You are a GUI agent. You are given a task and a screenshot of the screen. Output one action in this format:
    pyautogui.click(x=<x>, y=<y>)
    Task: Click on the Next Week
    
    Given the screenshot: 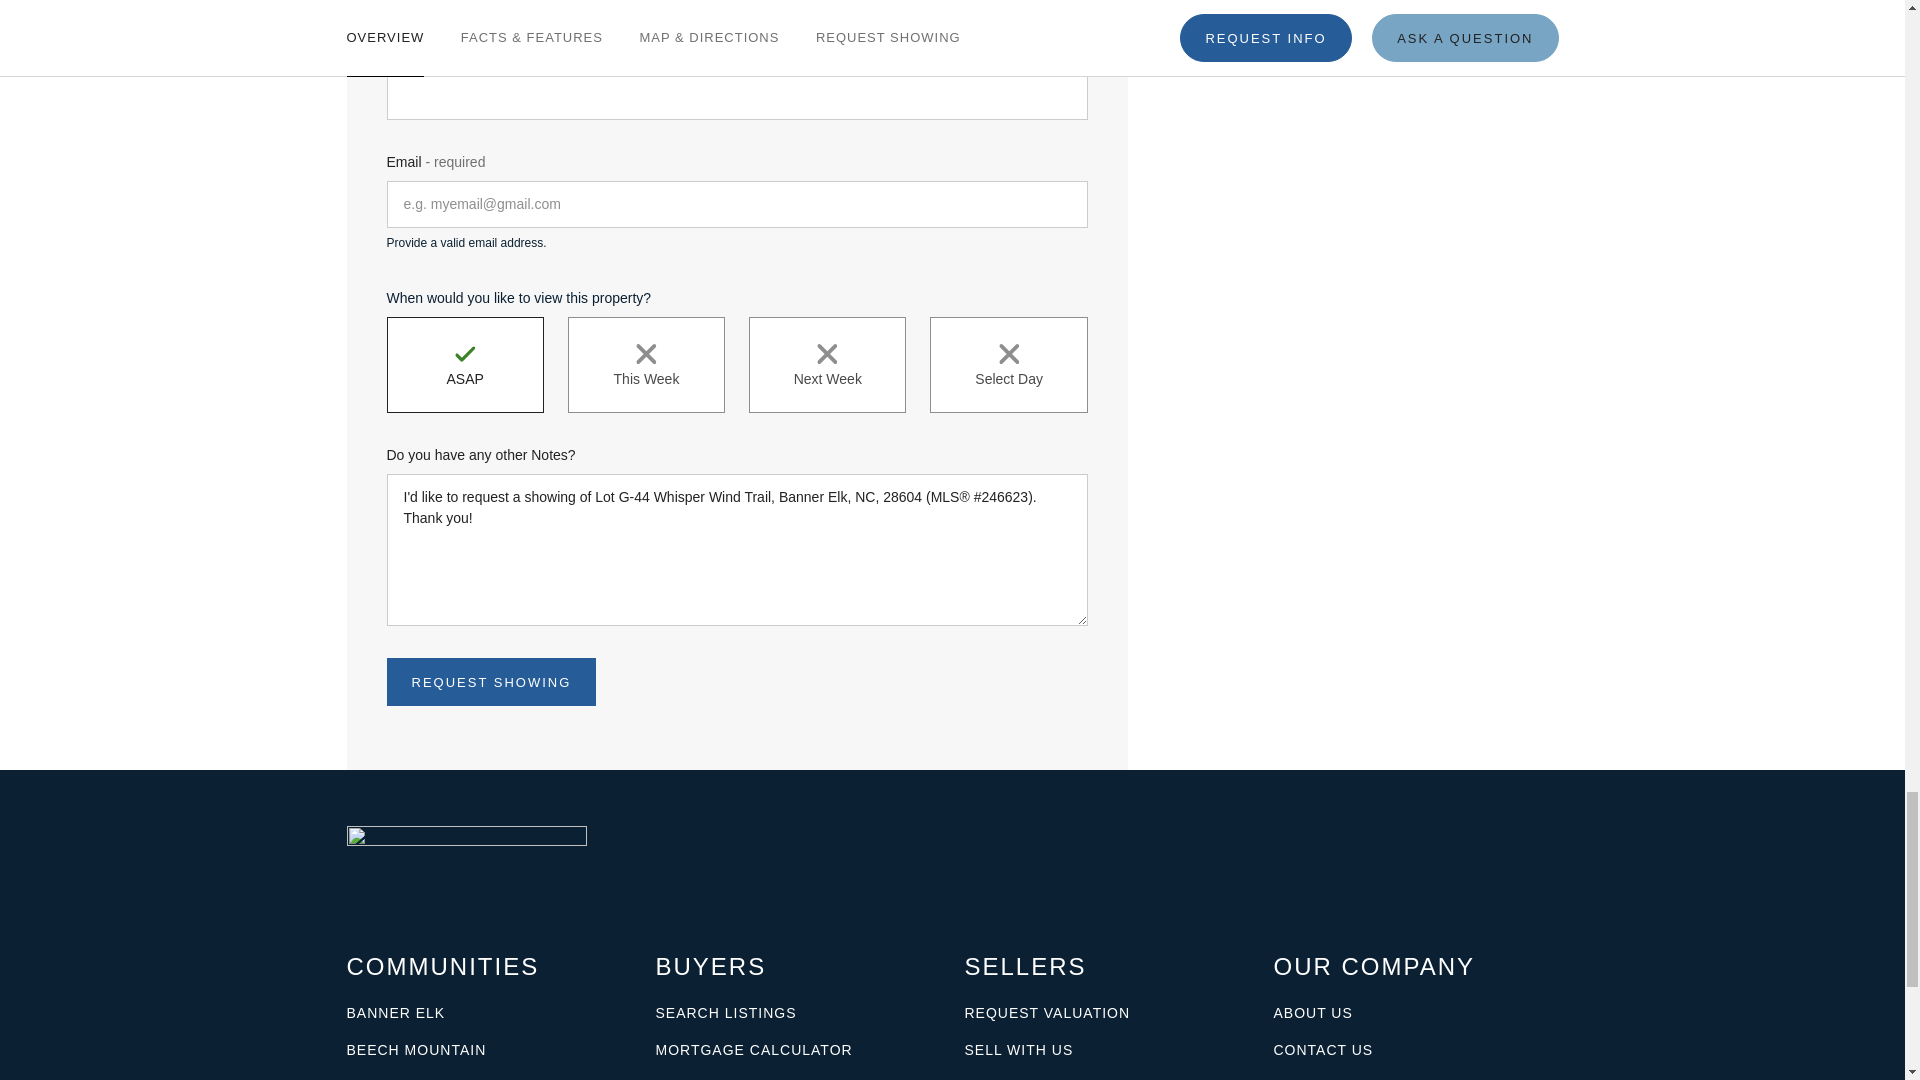 What is the action you would take?
    pyautogui.click(x=827, y=364)
    